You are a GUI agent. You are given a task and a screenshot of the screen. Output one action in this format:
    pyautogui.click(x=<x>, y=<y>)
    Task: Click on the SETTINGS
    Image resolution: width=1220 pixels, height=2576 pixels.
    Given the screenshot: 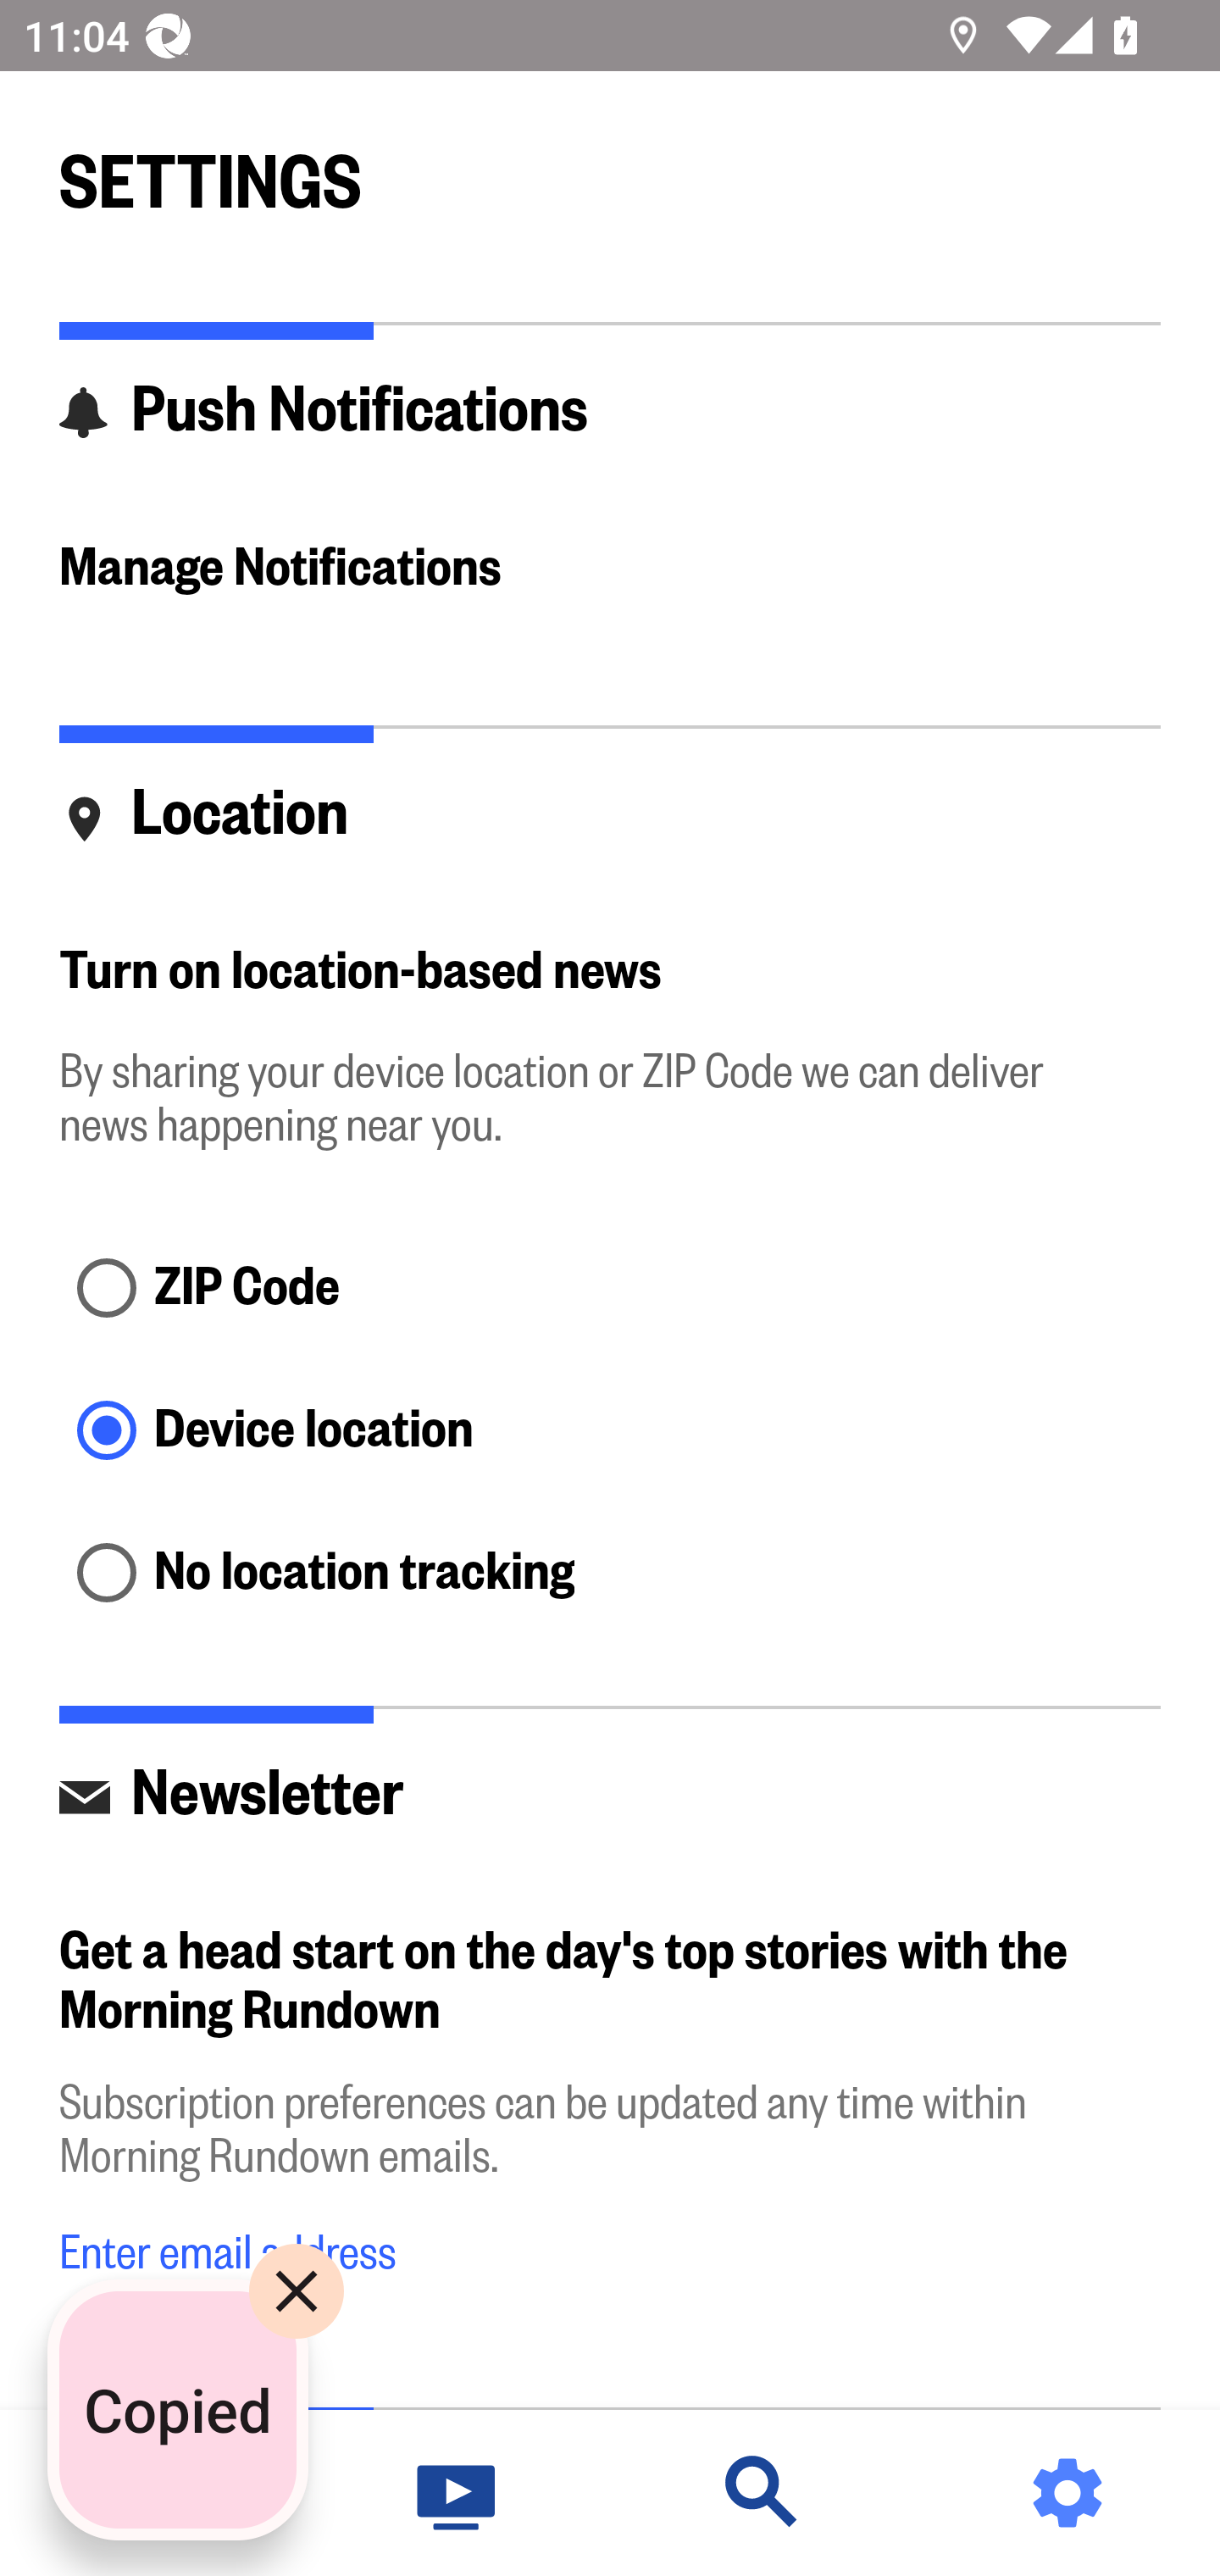 What is the action you would take?
    pyautogui.click(x=610, y=168)
    